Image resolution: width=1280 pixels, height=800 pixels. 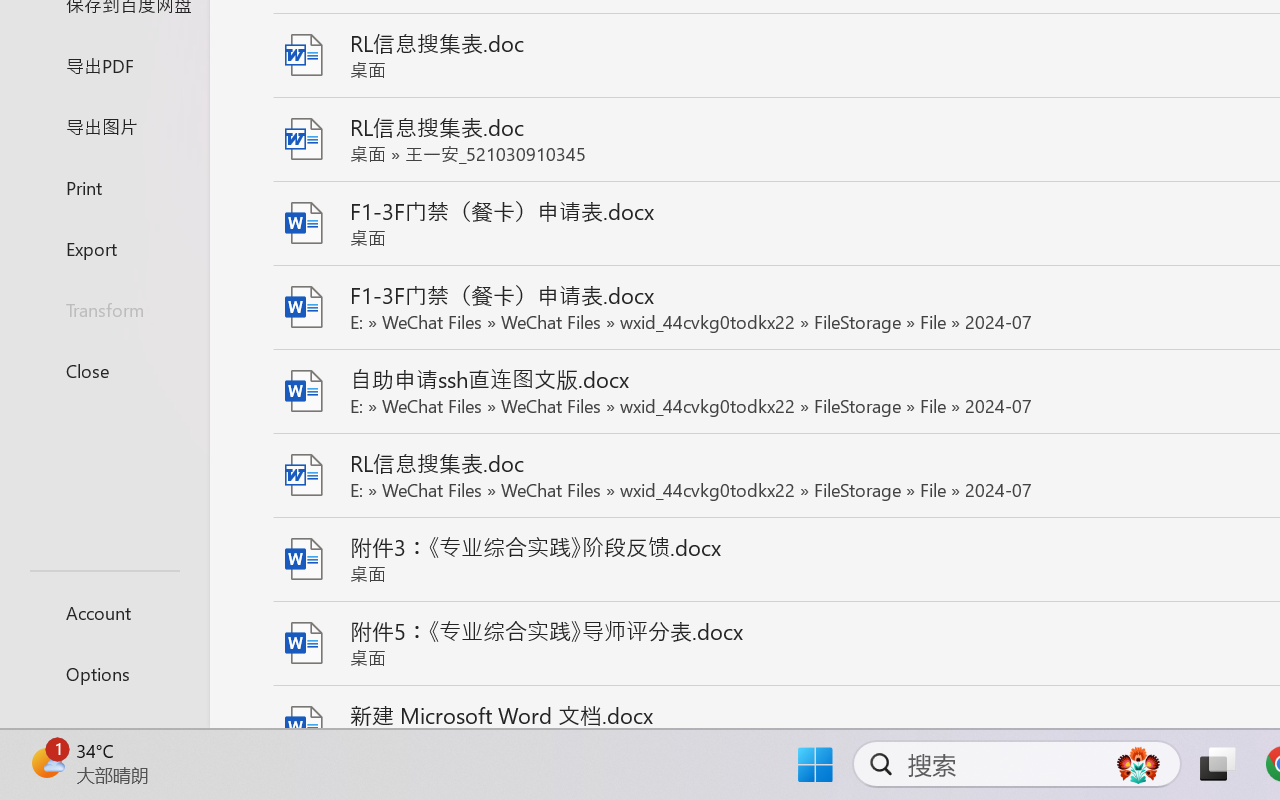 What do you see at coordinates (104, 612) in the screenshot?
I see `Account` at bounding box center [104, 612].